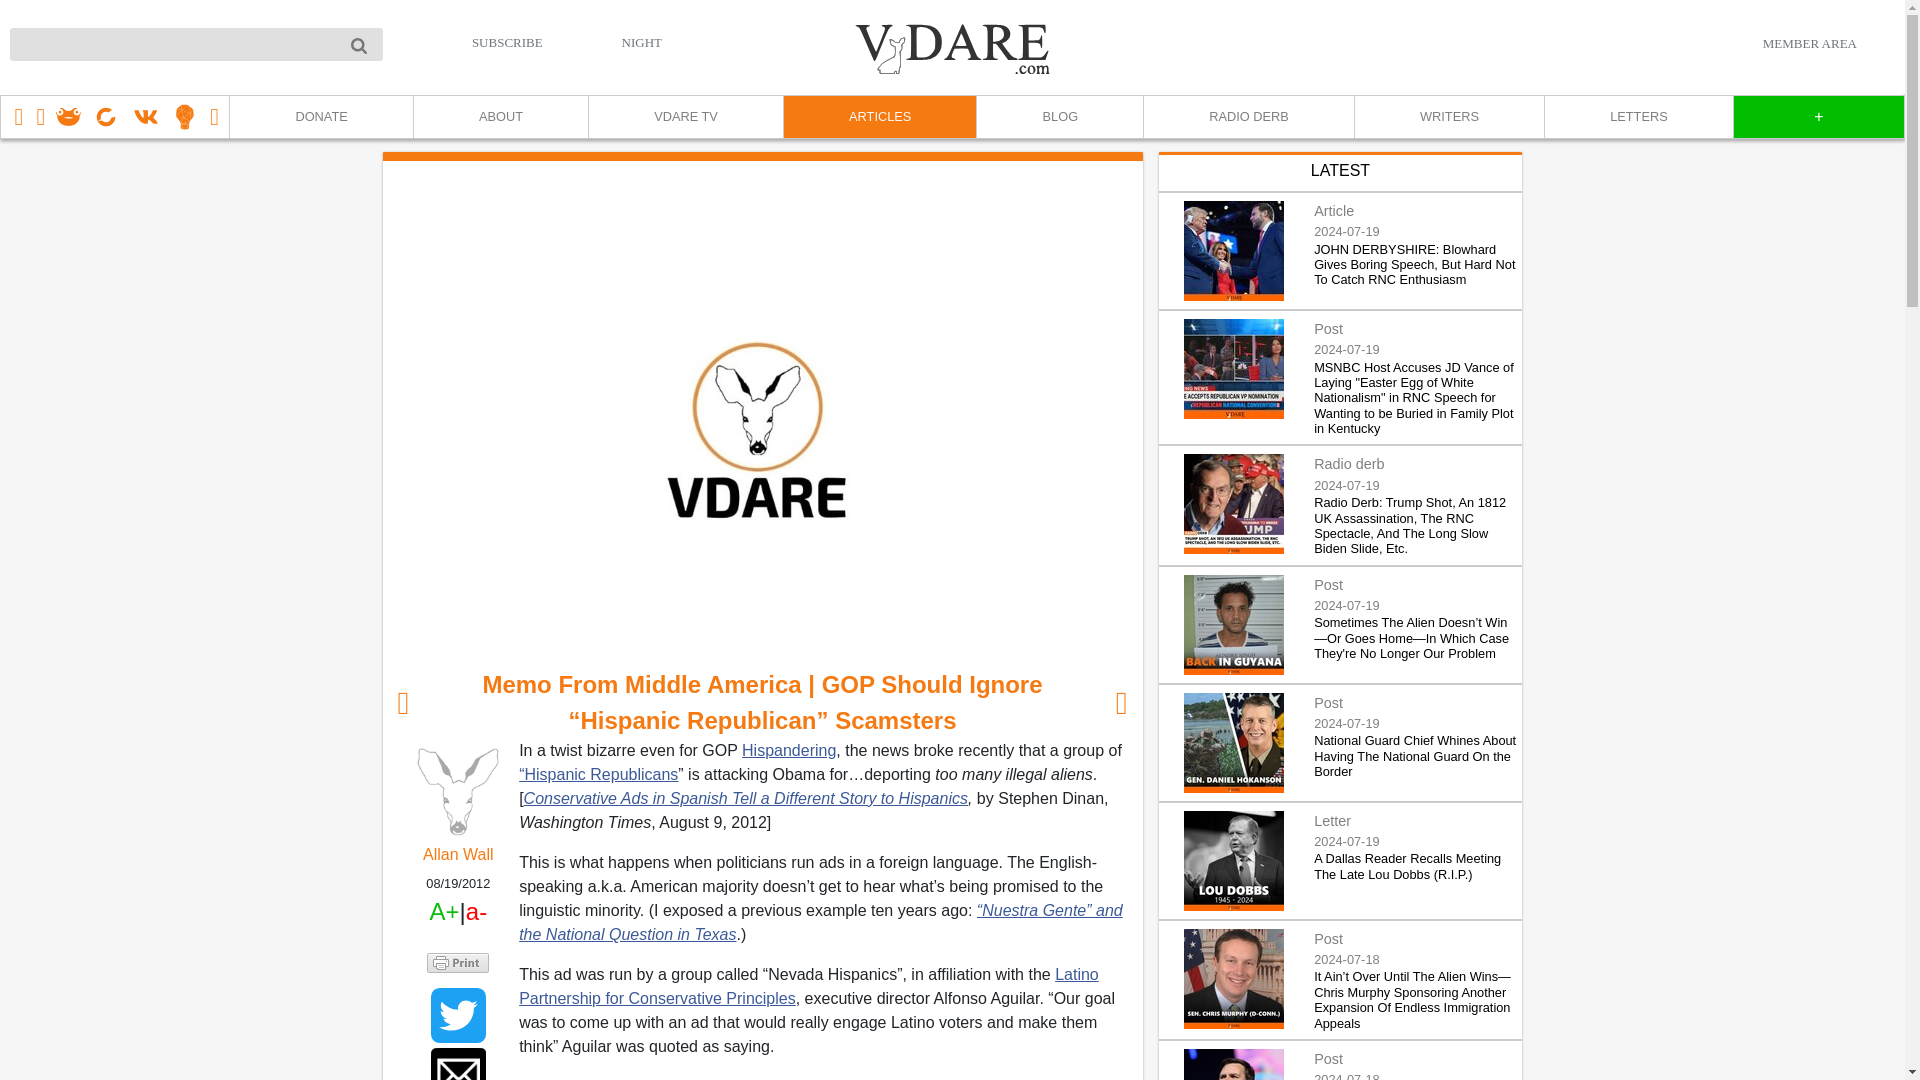 Image resolution: width=1920 pixels, height=1080 pixels. Describe the element at coordinates (685, 117) in the screenshot. I see `VDARE TV` at that location.